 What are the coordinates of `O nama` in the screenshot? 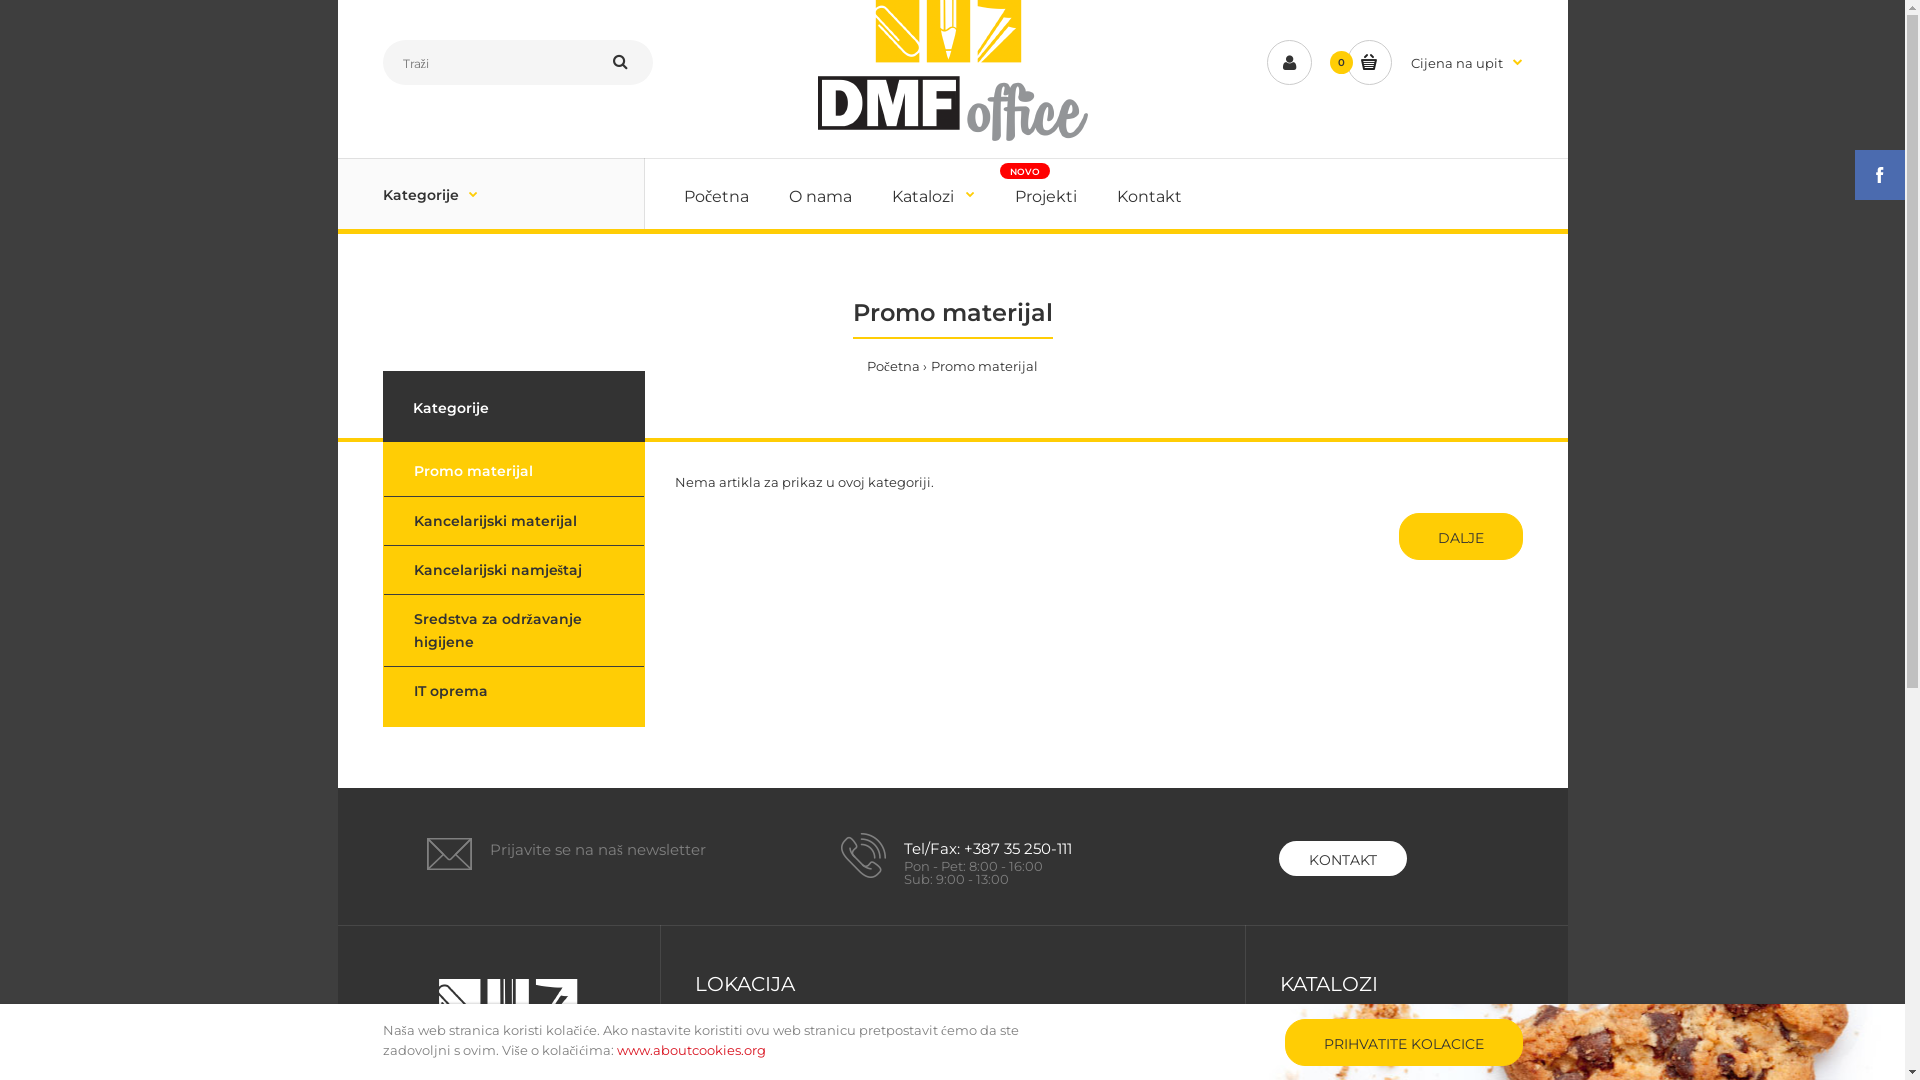 It's located at (820, 194).